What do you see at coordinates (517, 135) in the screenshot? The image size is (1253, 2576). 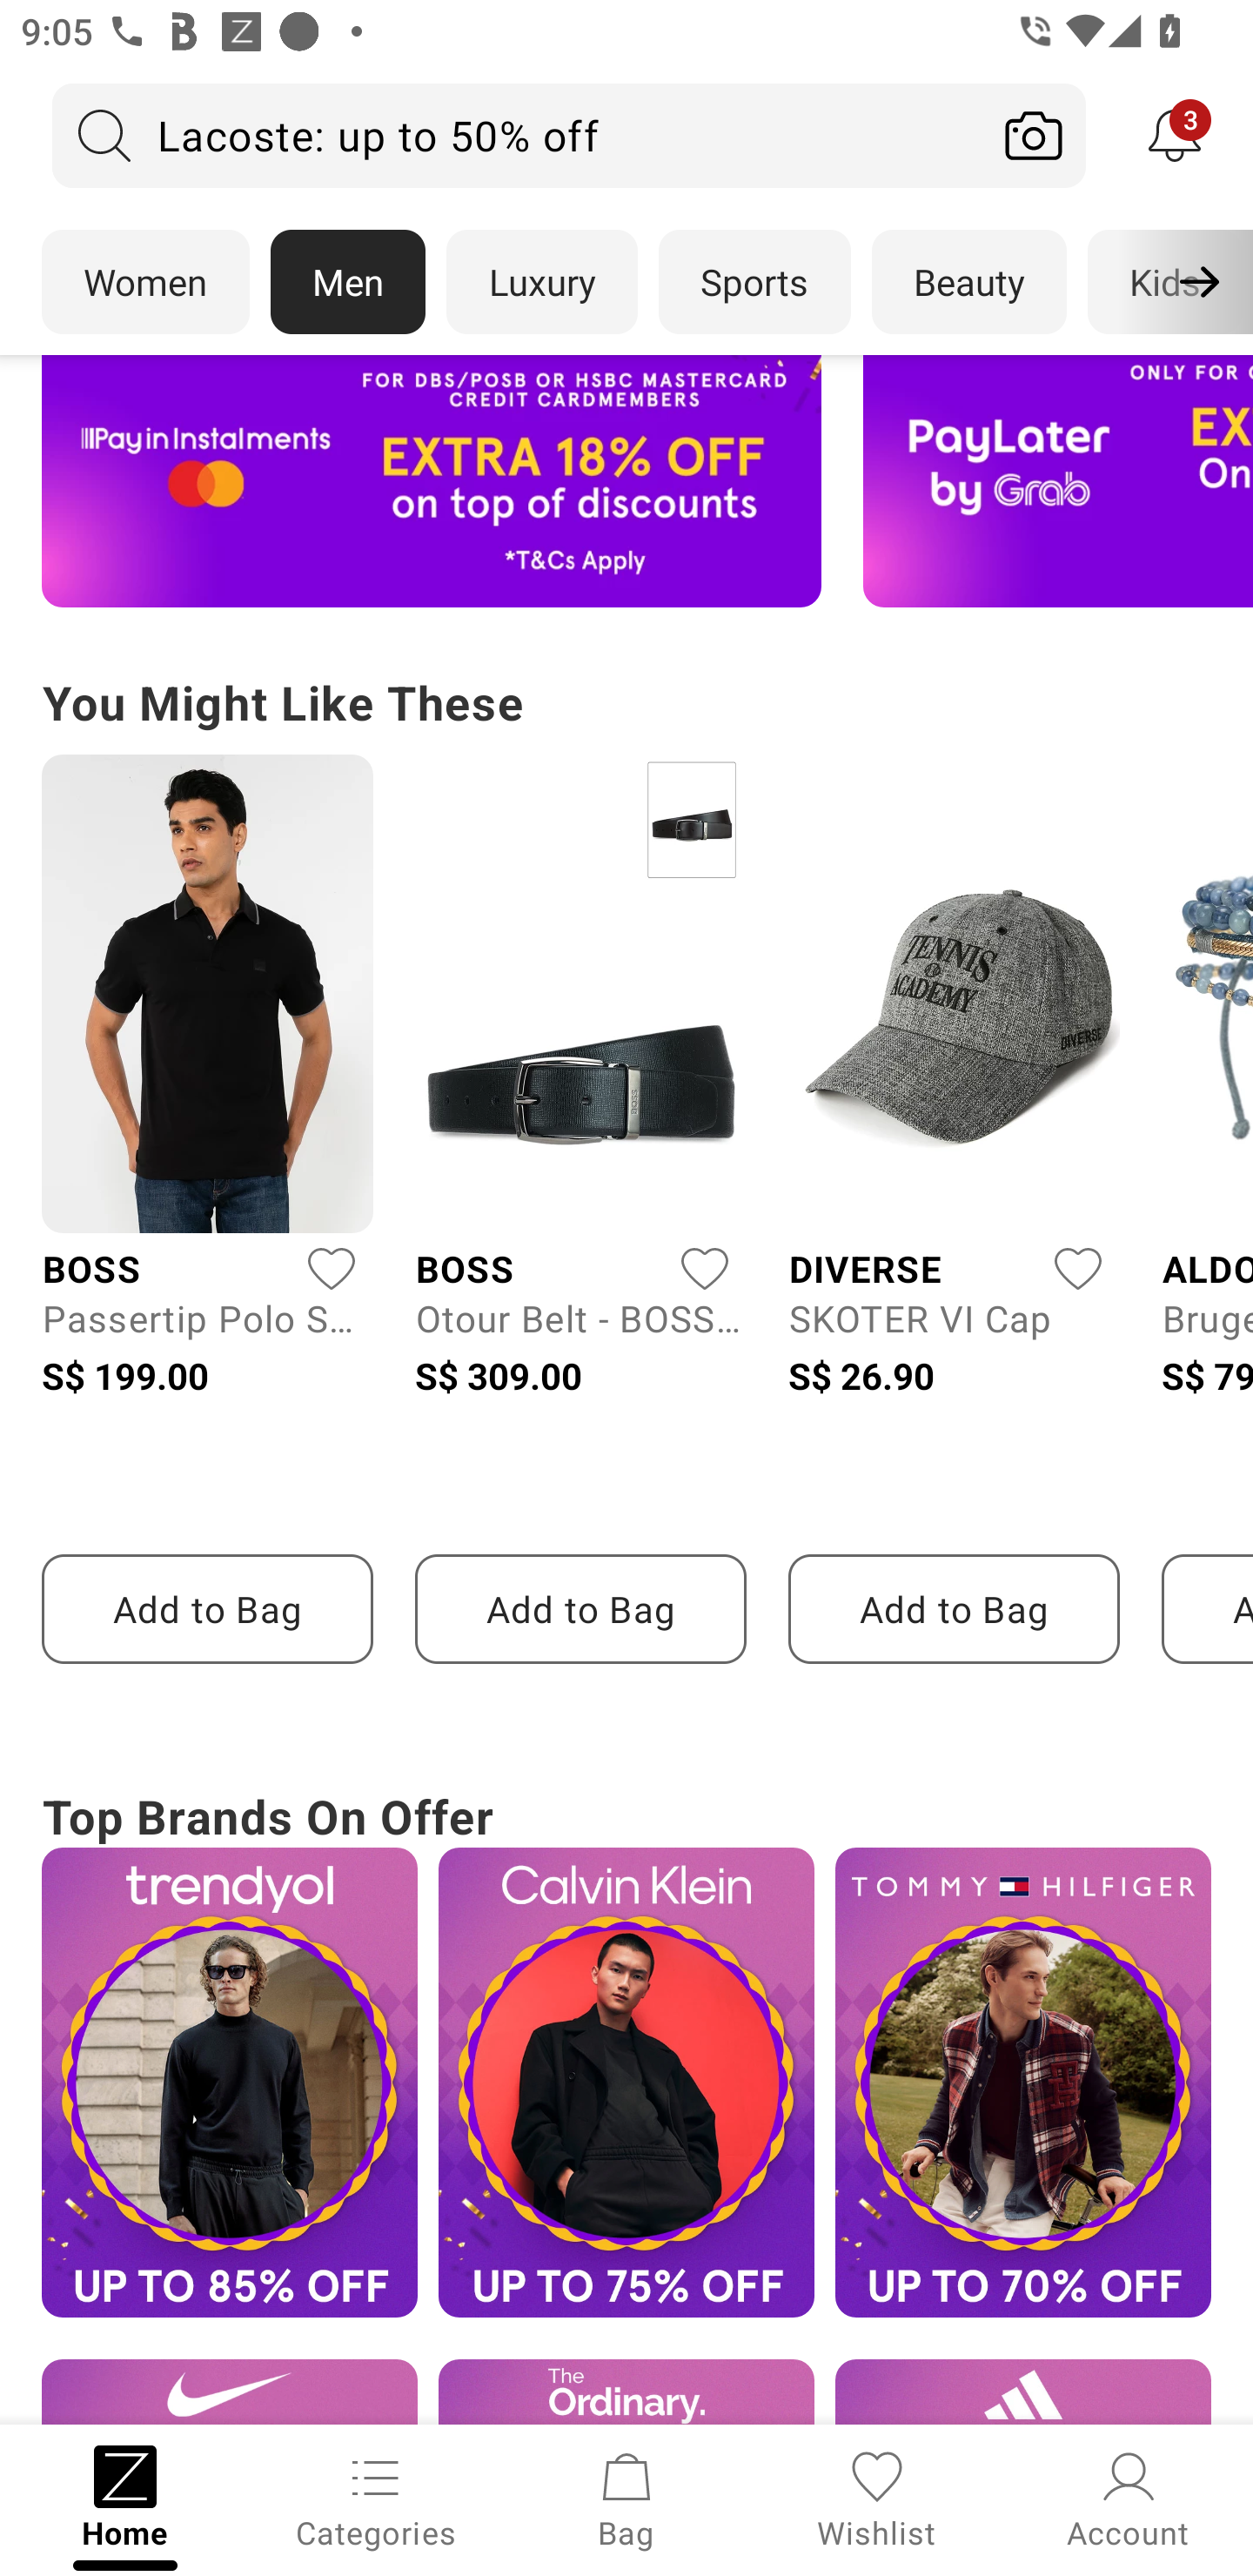 I see `Lacoste: up to 50% off` at bounding box center [517, 135].